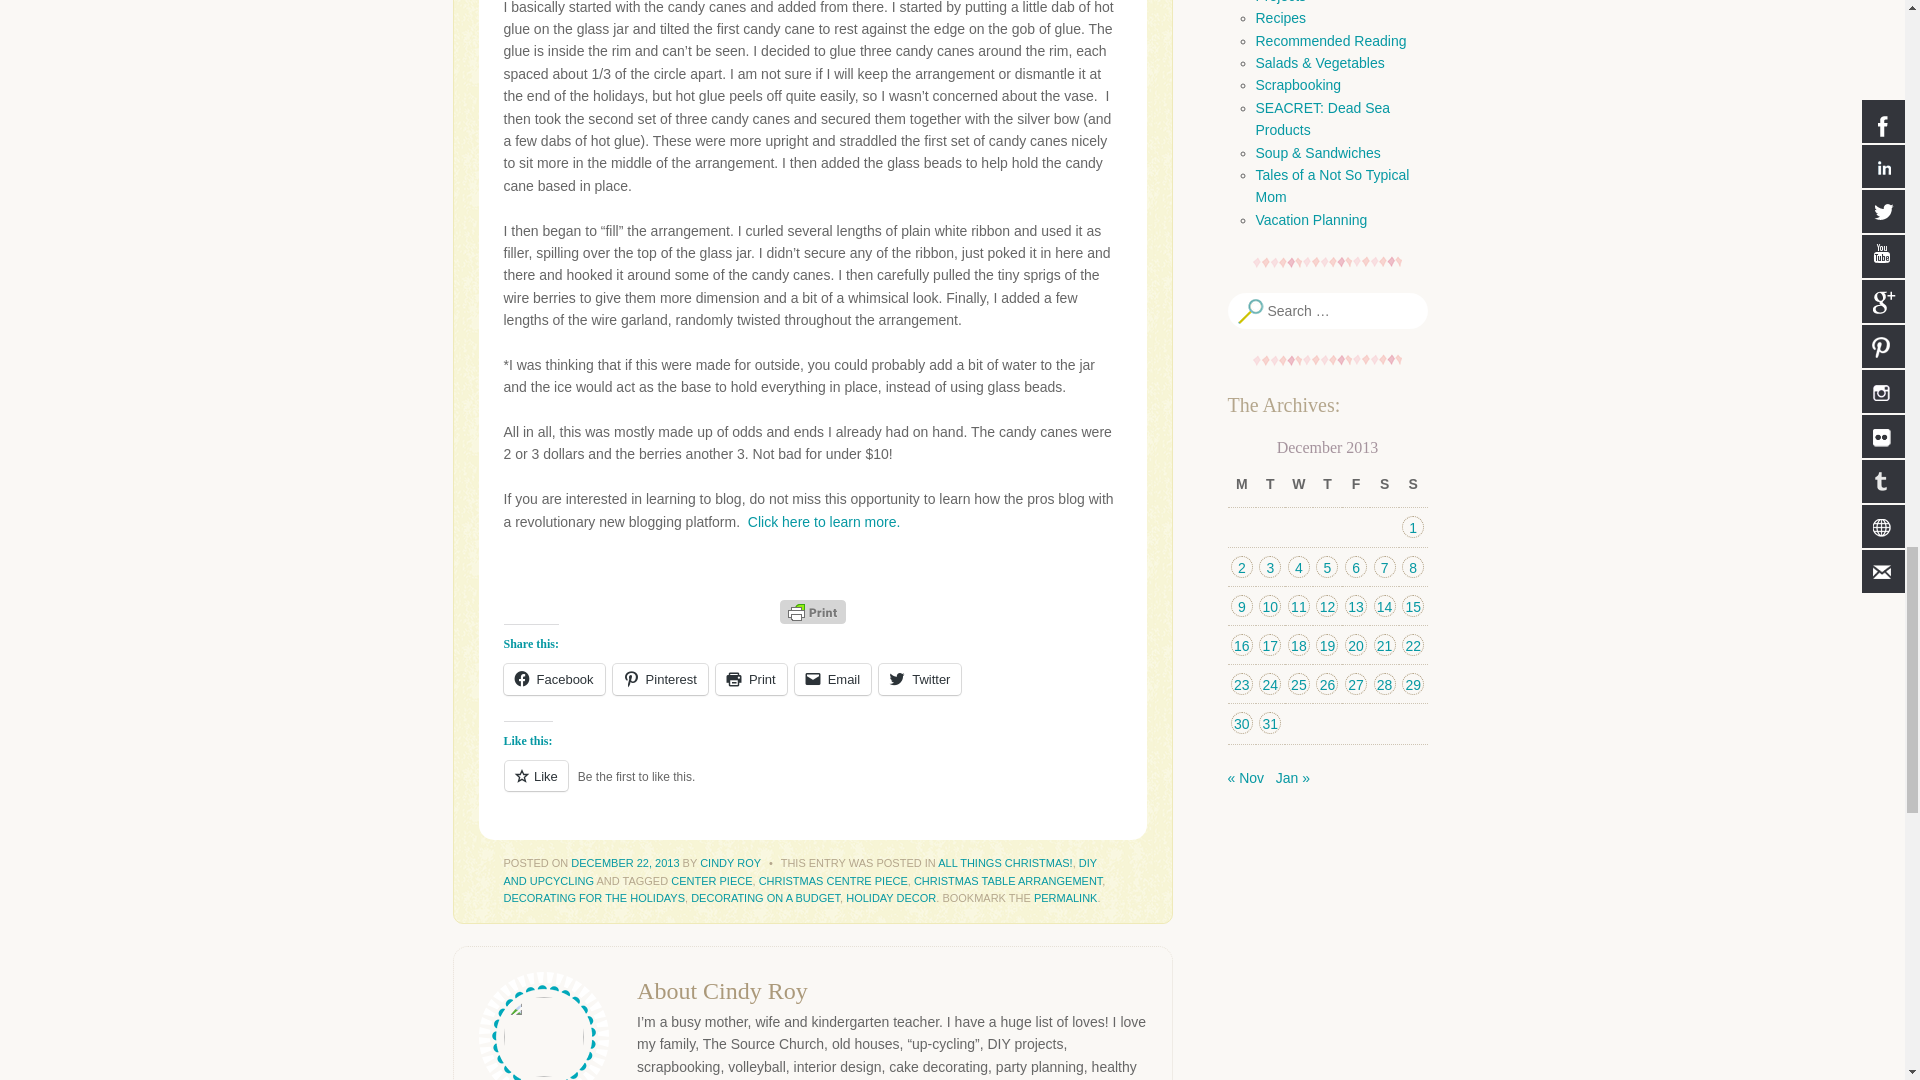  I want to click on Click to share on Twitter, so click(920, 680).